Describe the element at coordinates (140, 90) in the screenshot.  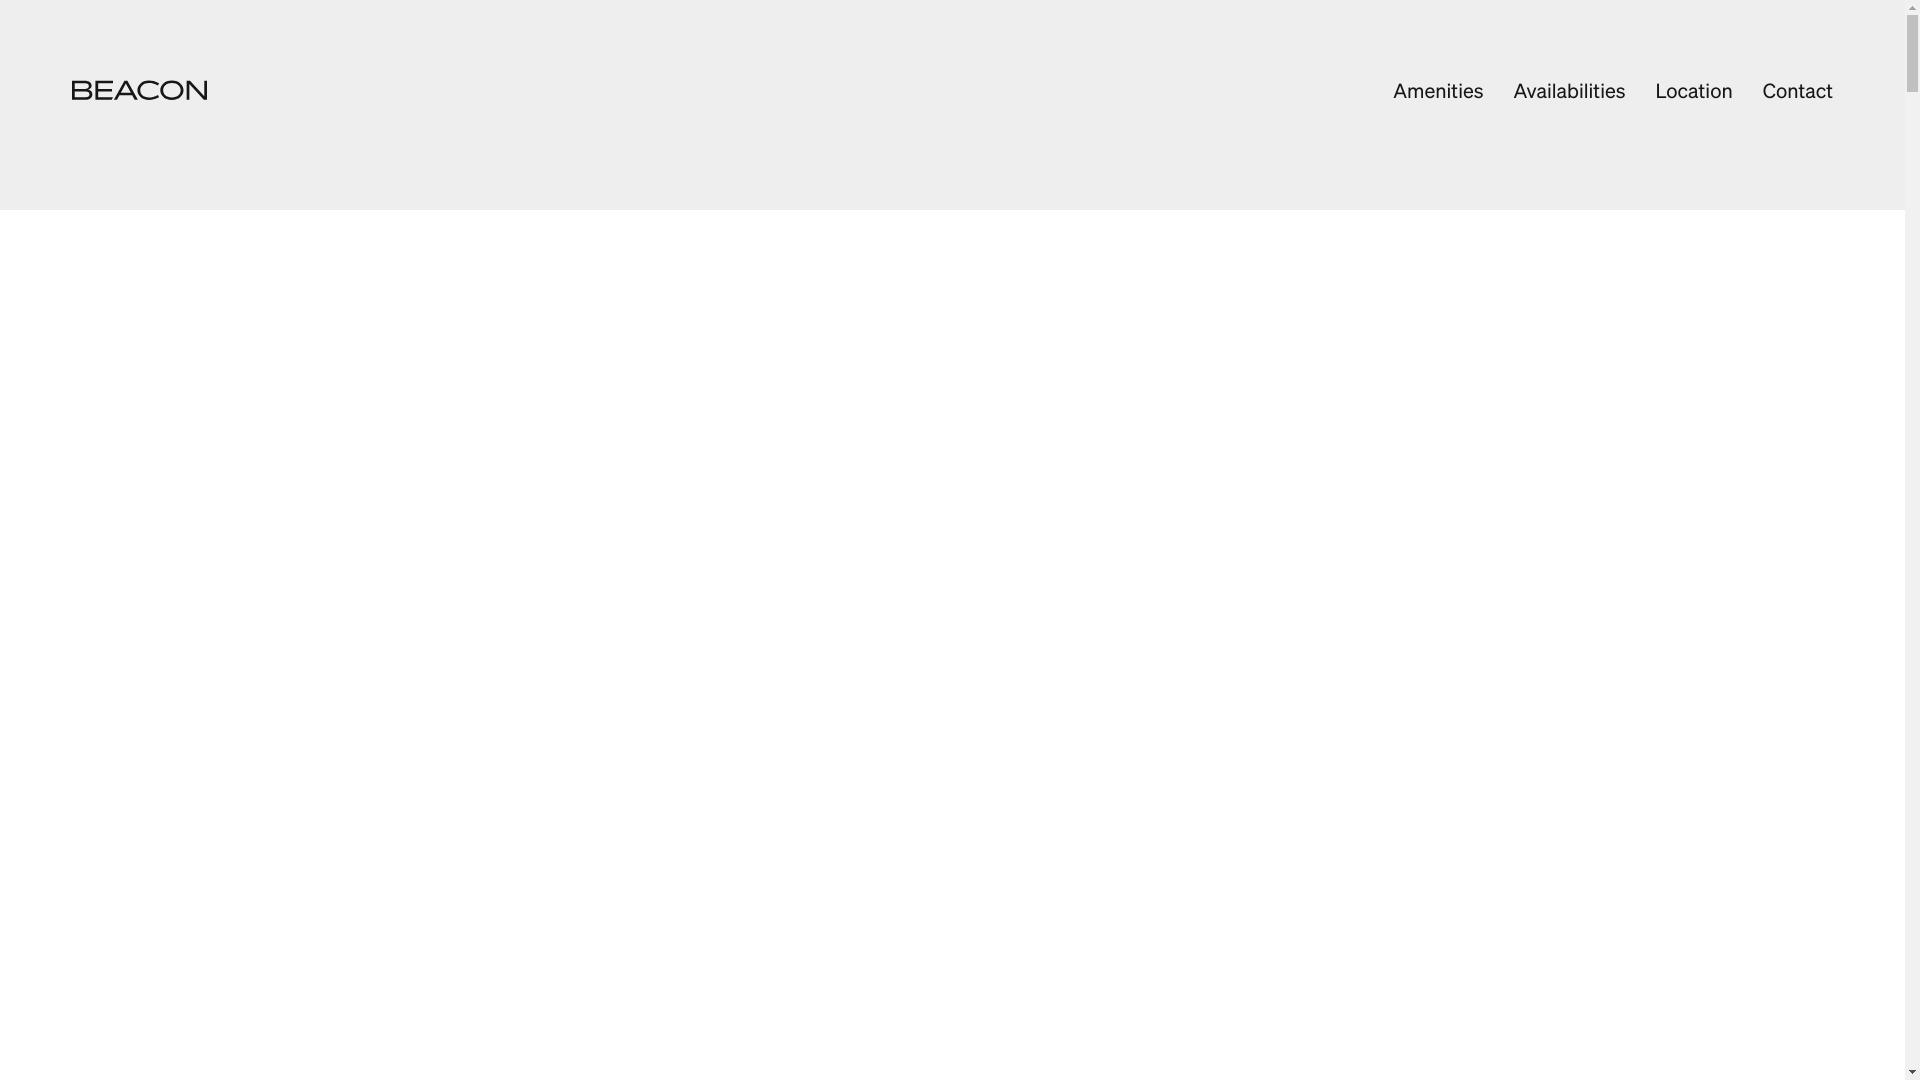
I see `Beacon Capital Partners` at that location.